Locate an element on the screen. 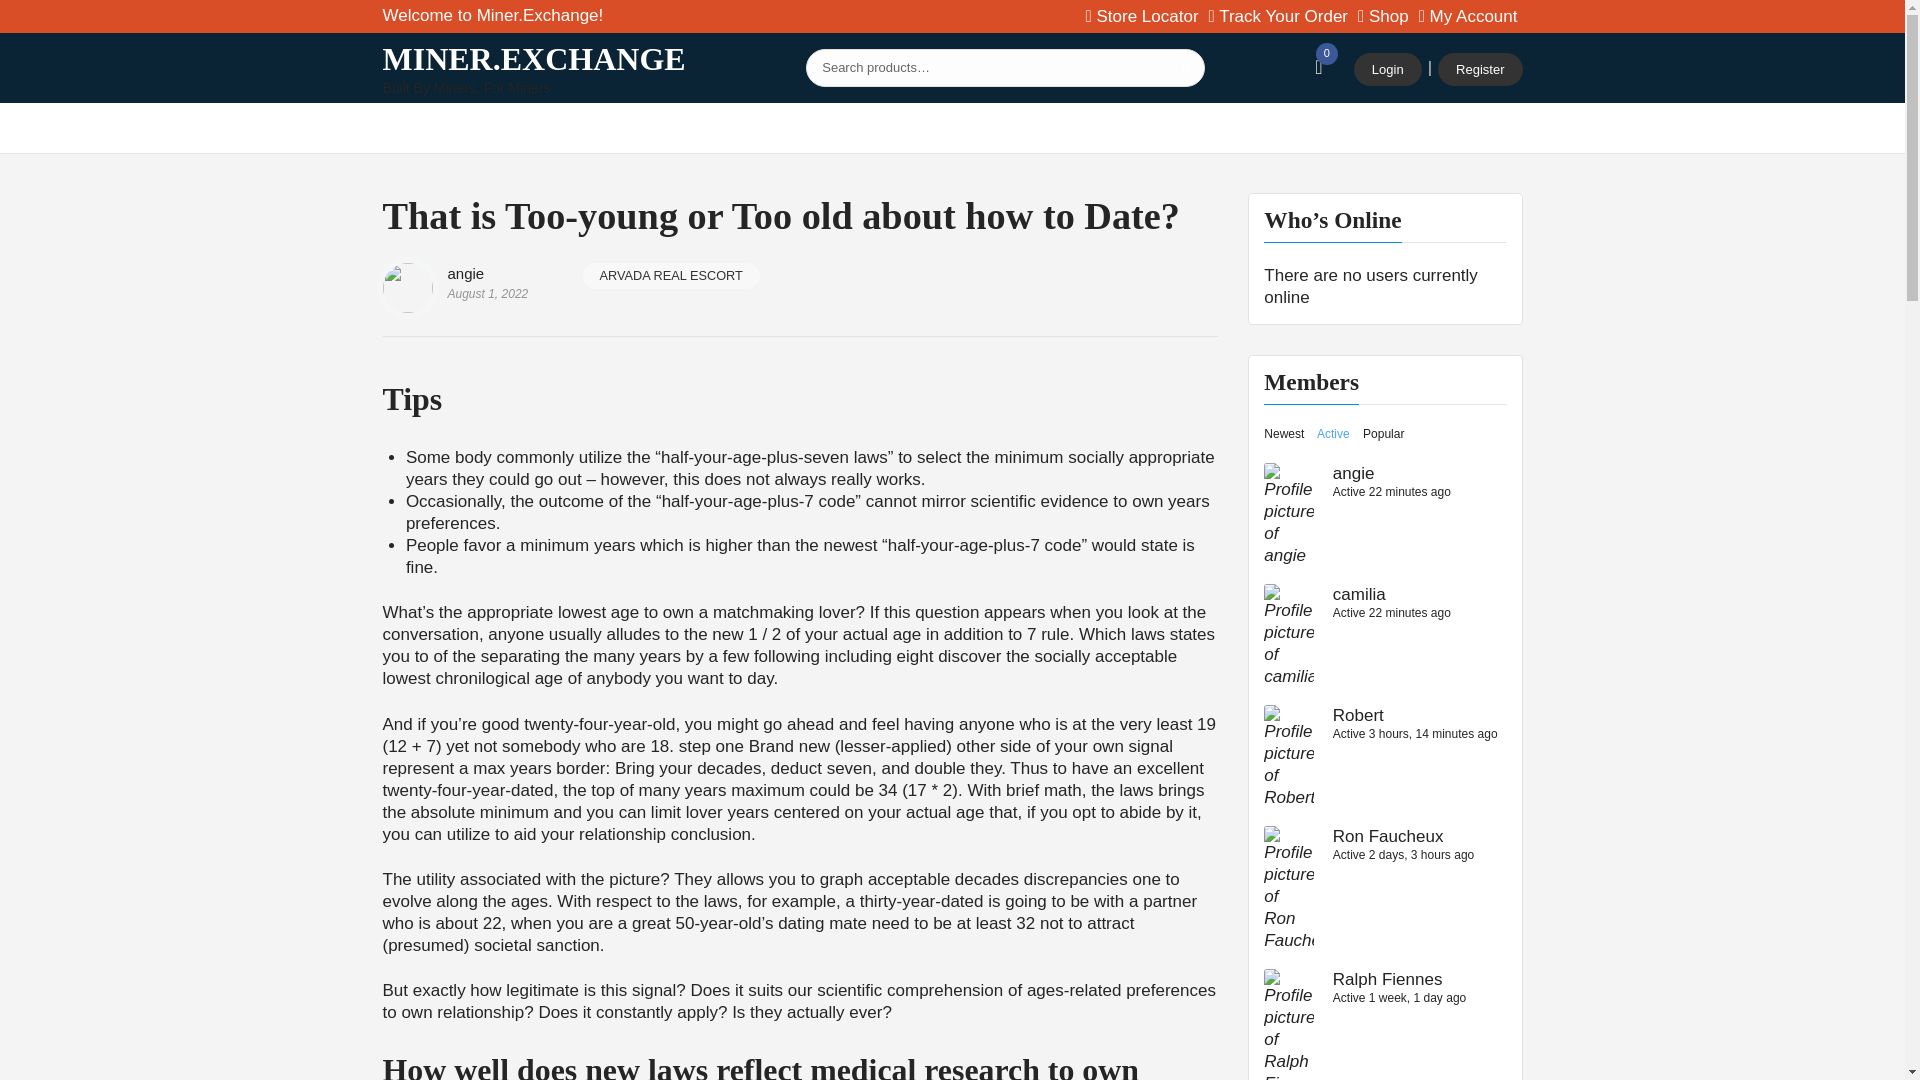 Image resolution: width=1920 pixels, height=1080 pixels. MINER.EXCHANGE is located at coordinates (534, 58).